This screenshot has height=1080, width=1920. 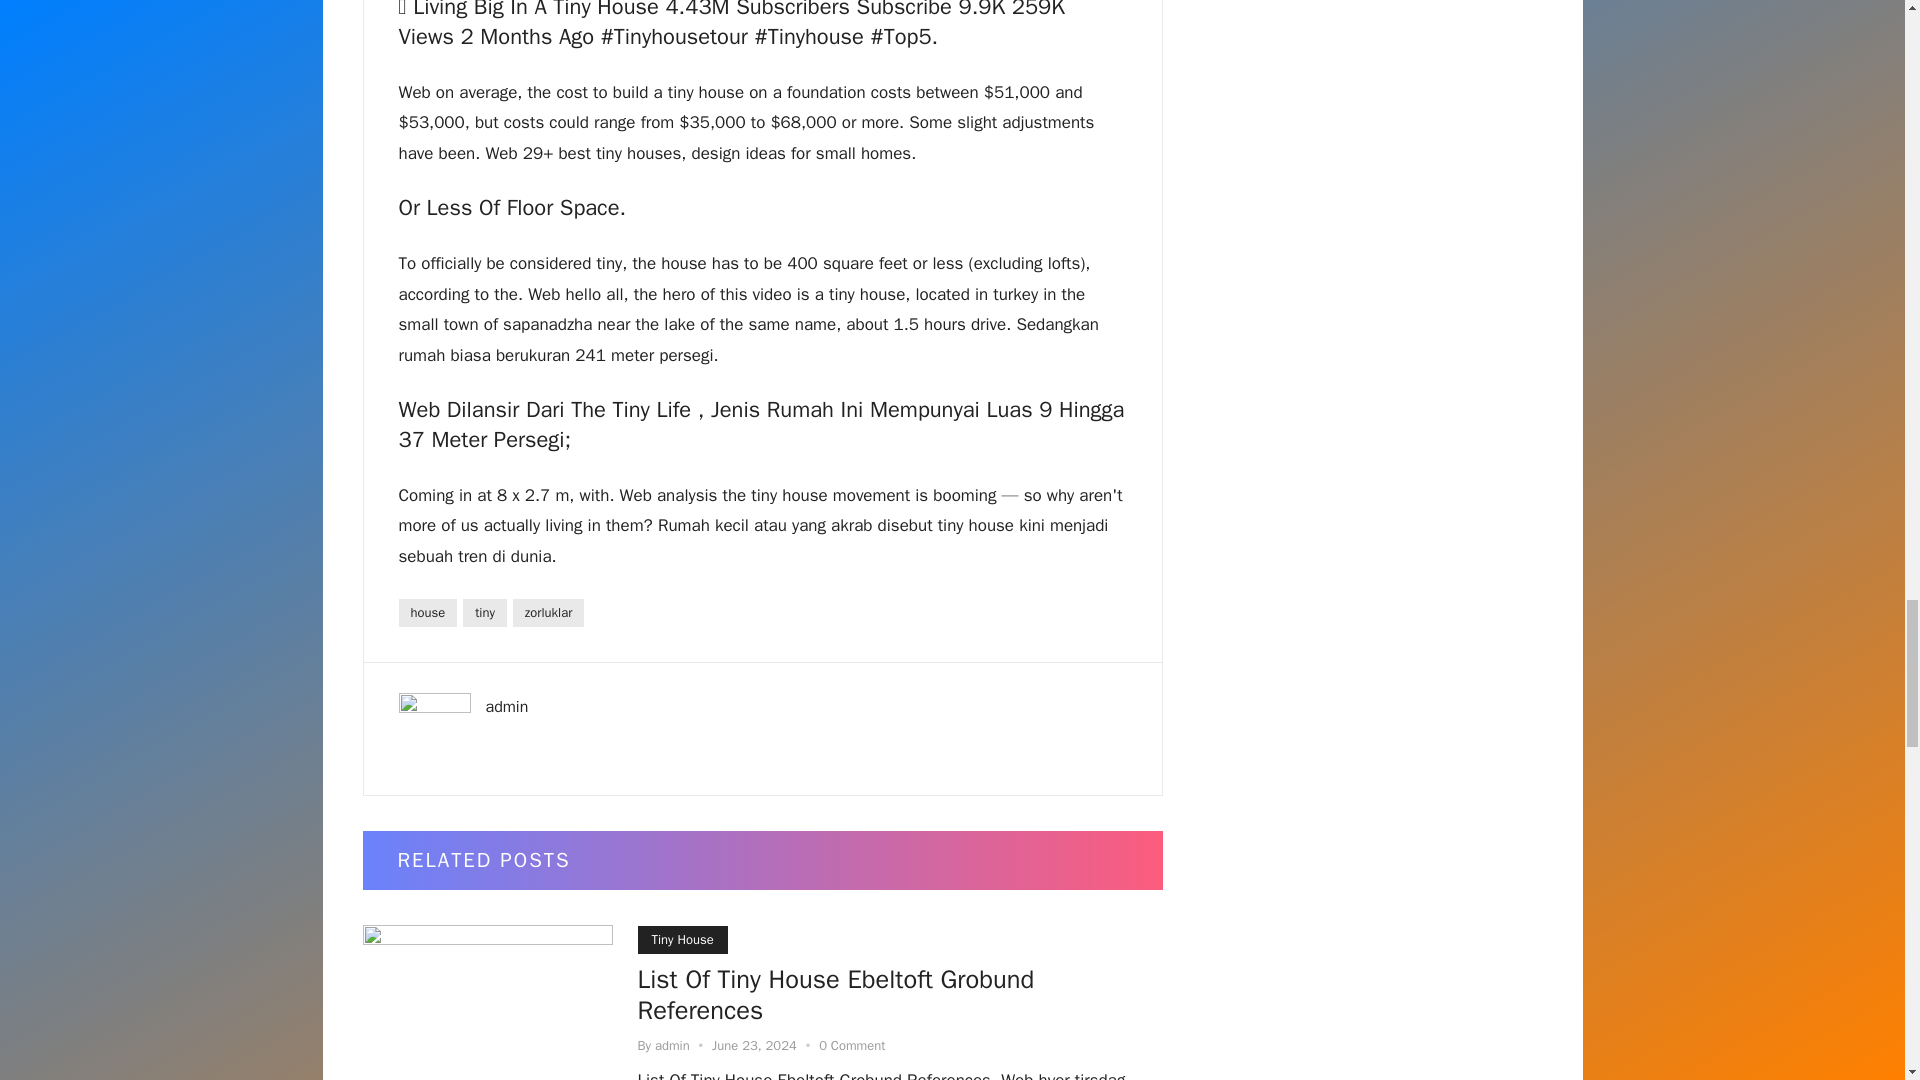 I want to click on 0 Comment, so click(x=852, y=1045).